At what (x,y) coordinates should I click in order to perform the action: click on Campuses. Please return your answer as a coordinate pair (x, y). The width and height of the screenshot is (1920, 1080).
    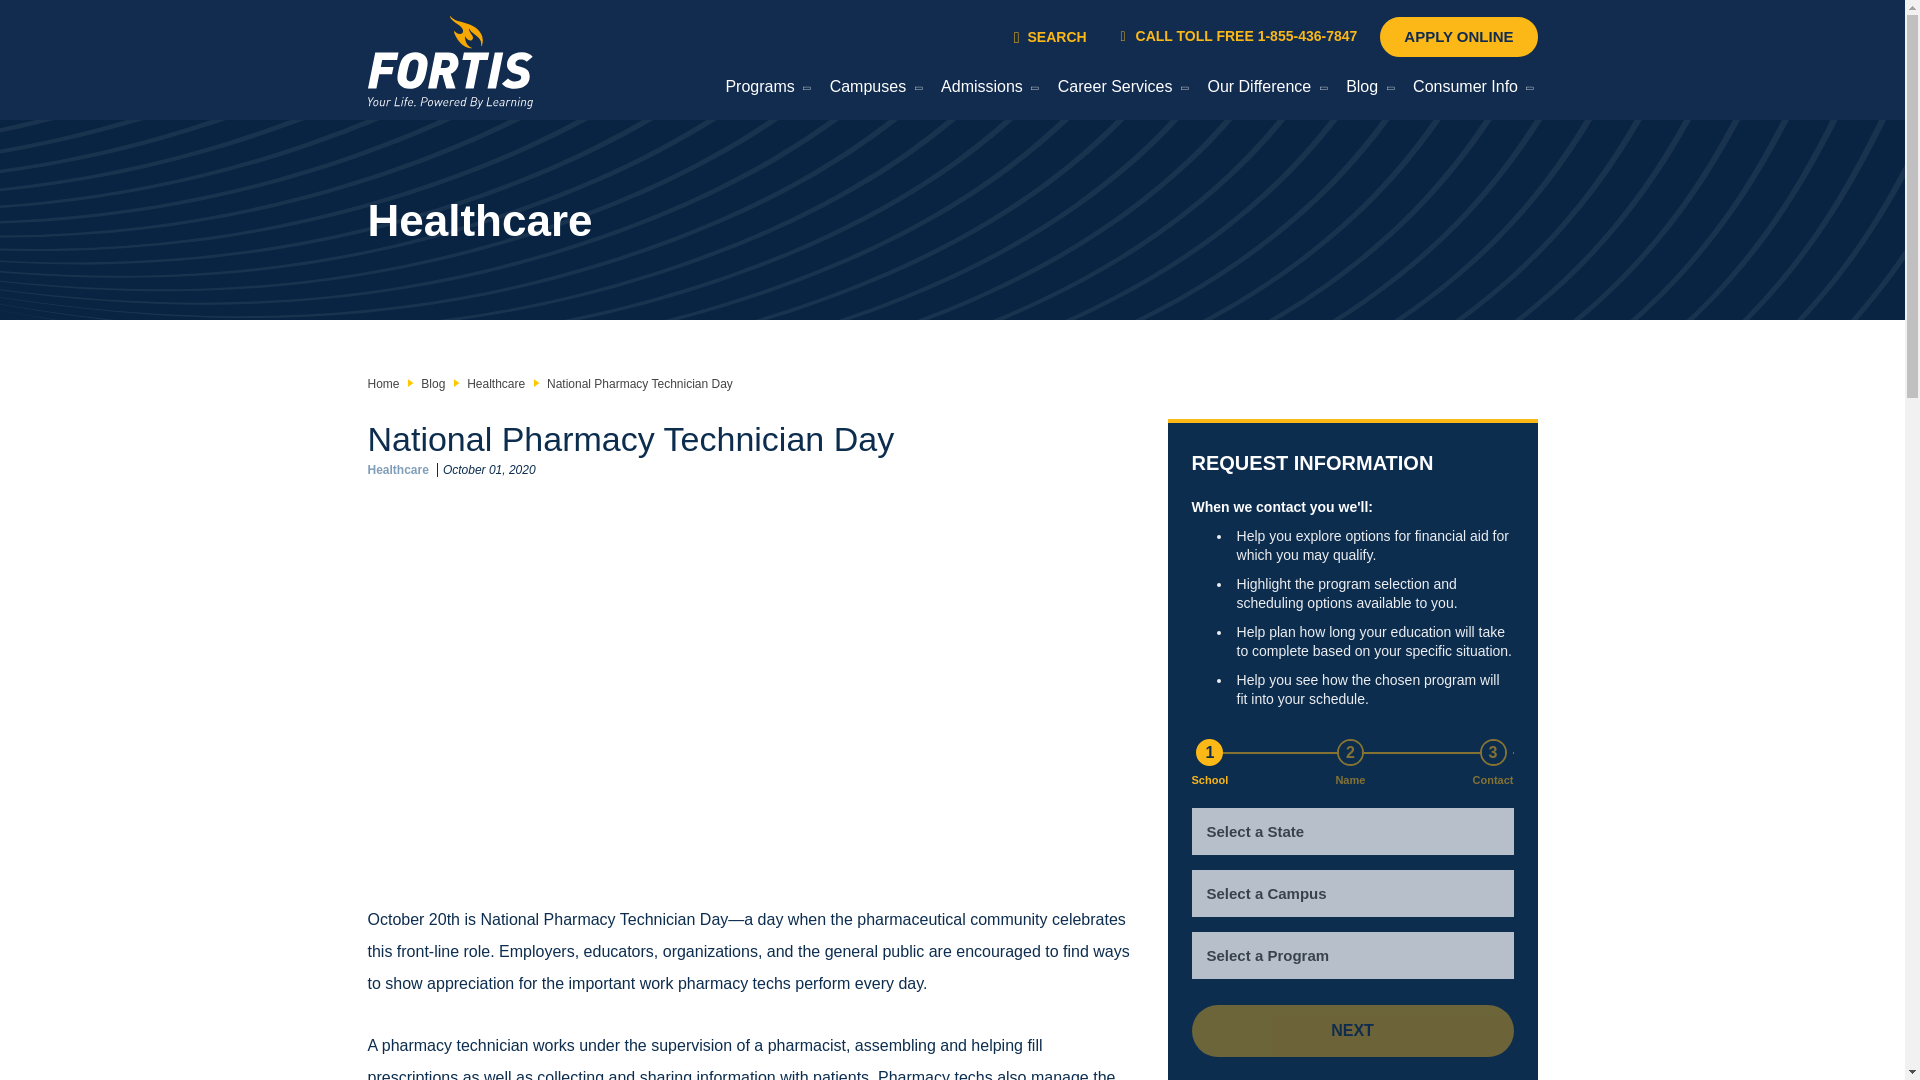
    Looking at the image, I should click on (872, 90).